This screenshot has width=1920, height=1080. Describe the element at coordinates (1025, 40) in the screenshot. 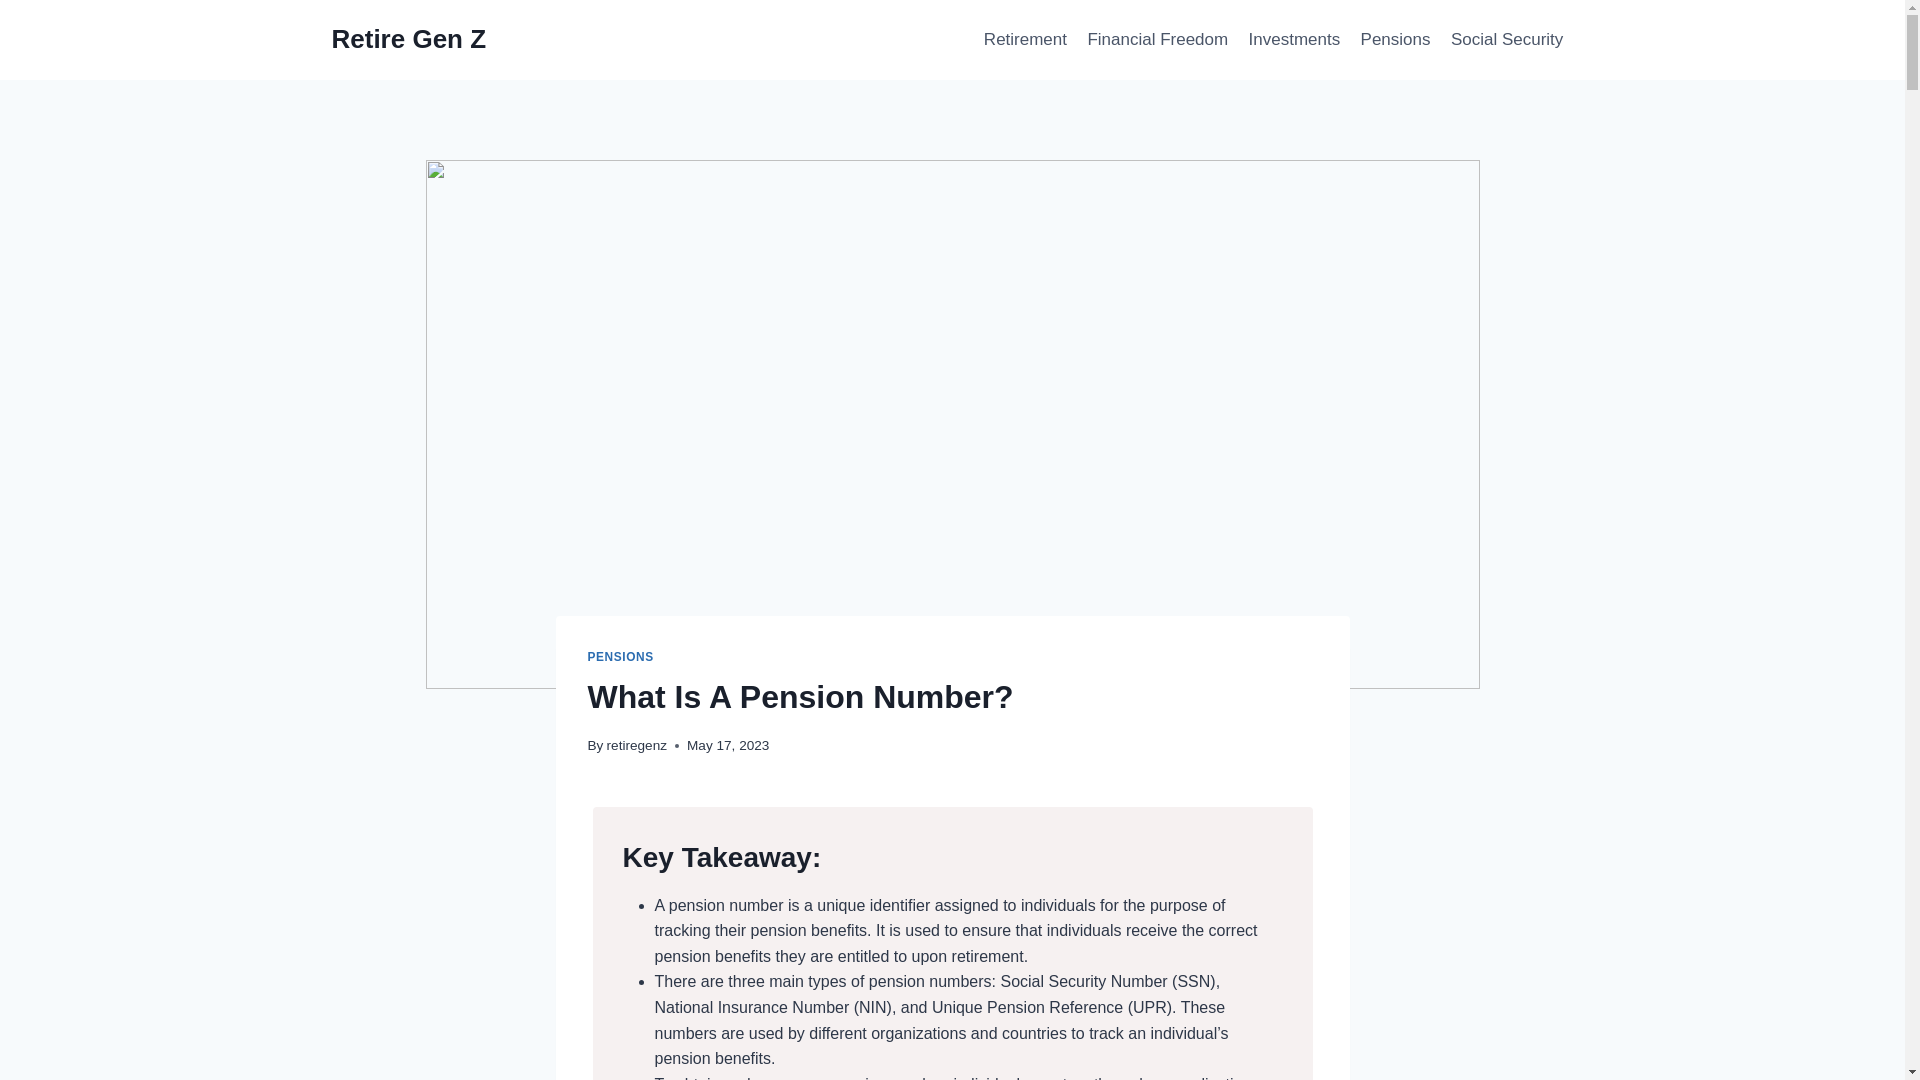

I see `Retirement` at that location.